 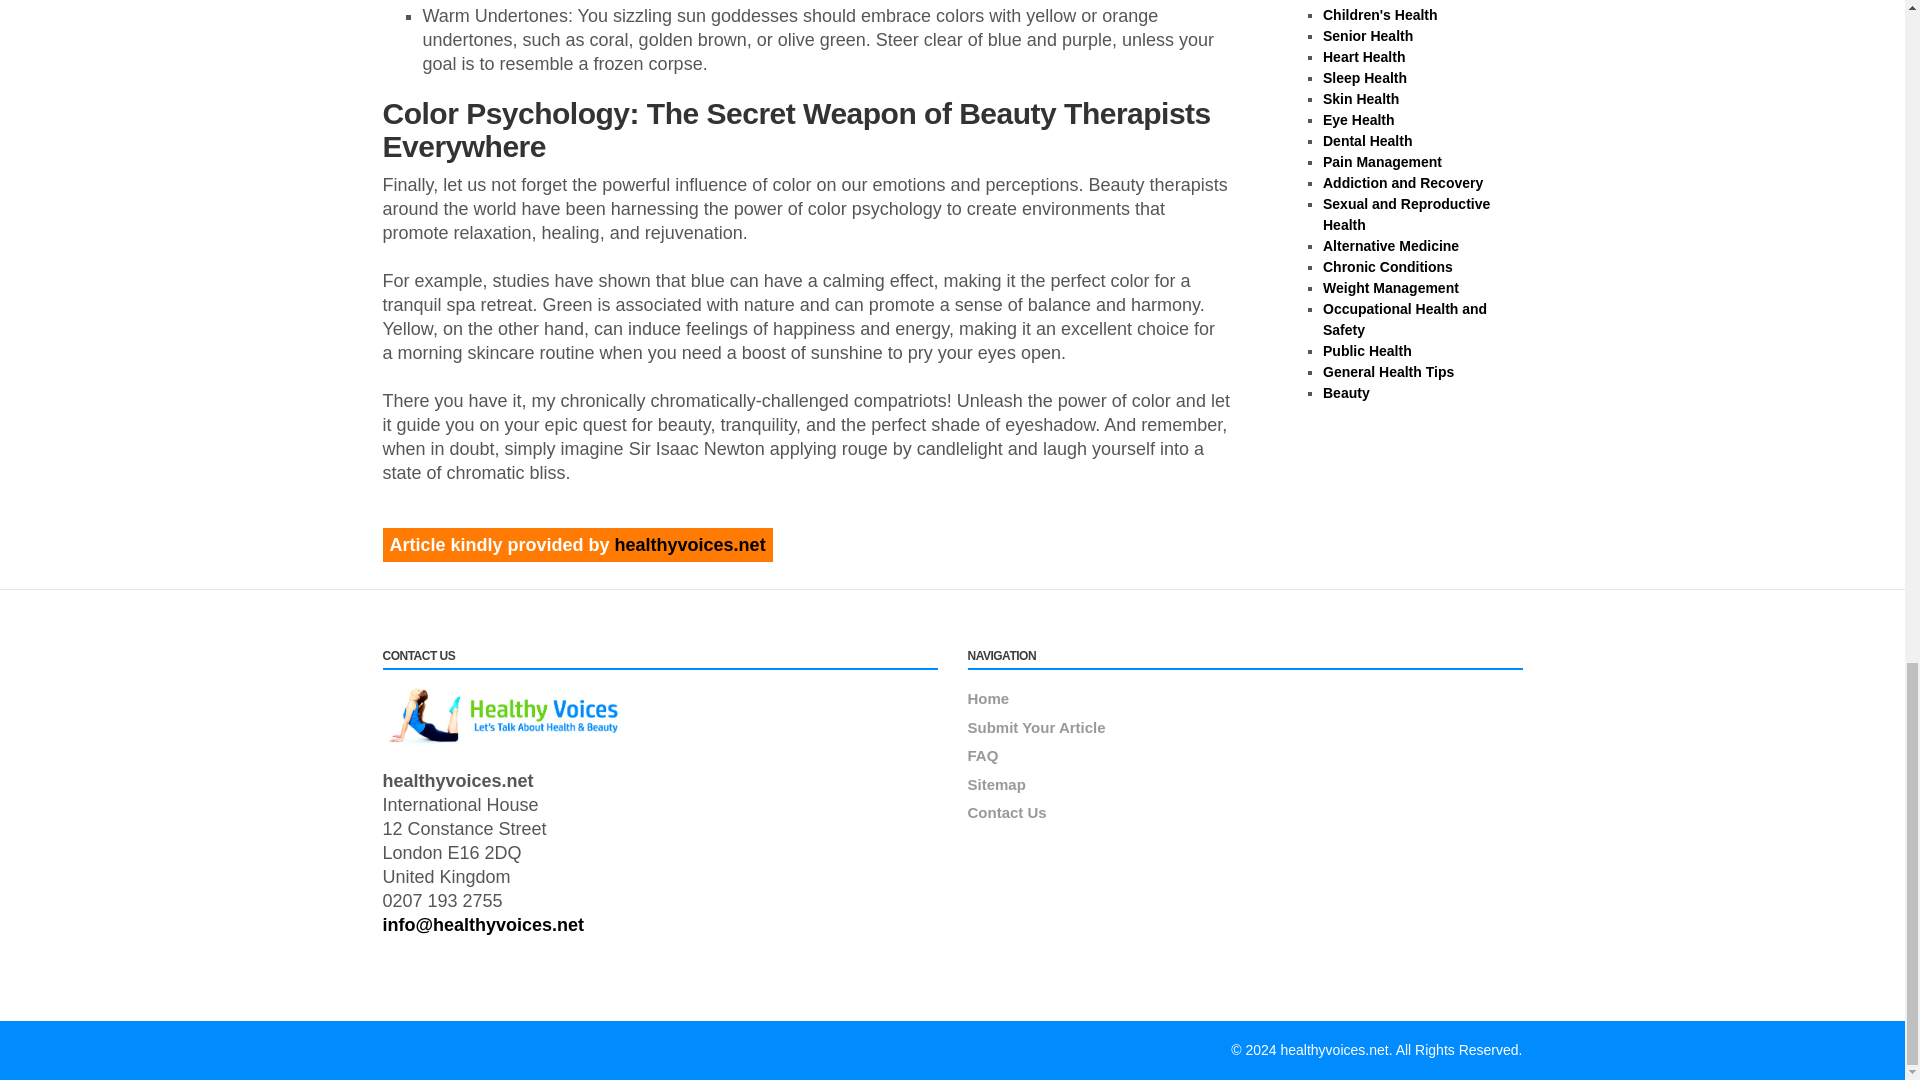 I want to click on Heart Health, so click(x=1364, y=56).